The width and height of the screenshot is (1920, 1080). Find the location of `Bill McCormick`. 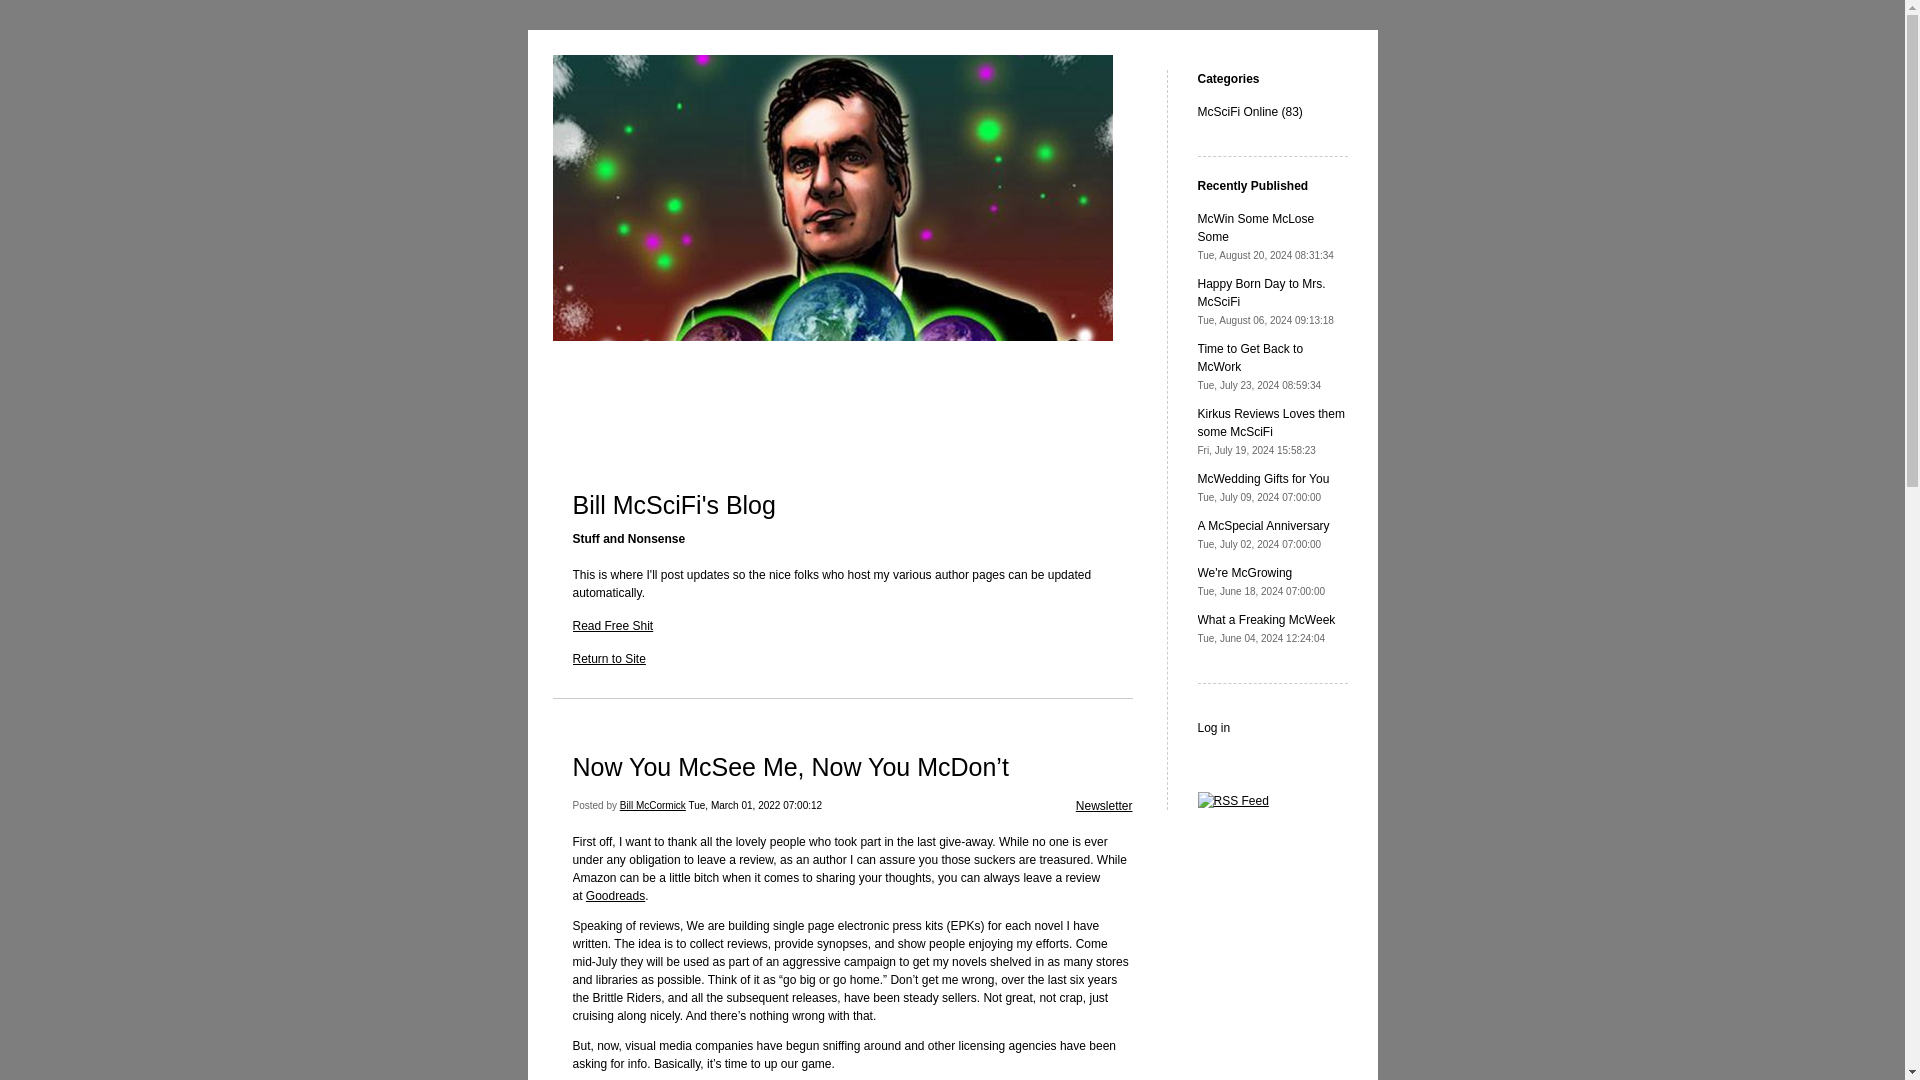

Bill McCormick is located at coordinates (615, 895).